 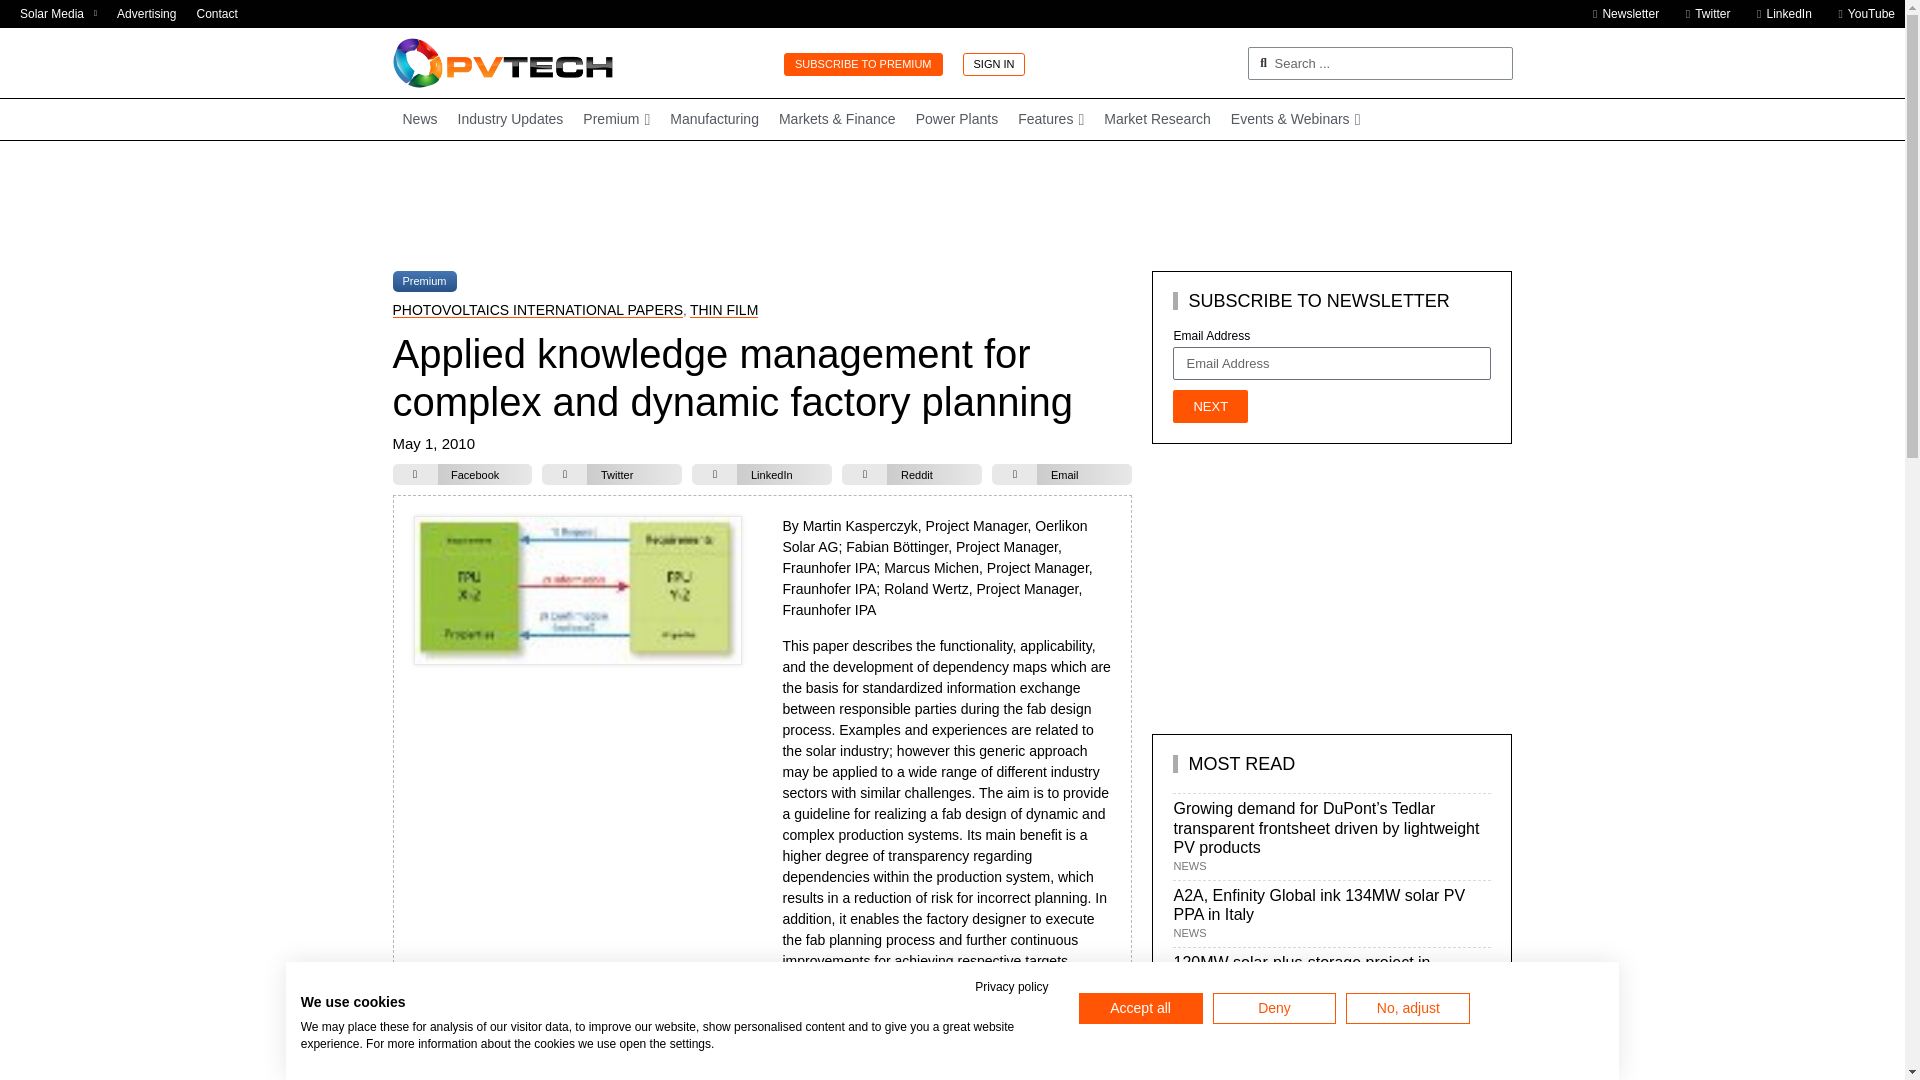 I want to click on LinkedIn, so click(x=1778, y=14).